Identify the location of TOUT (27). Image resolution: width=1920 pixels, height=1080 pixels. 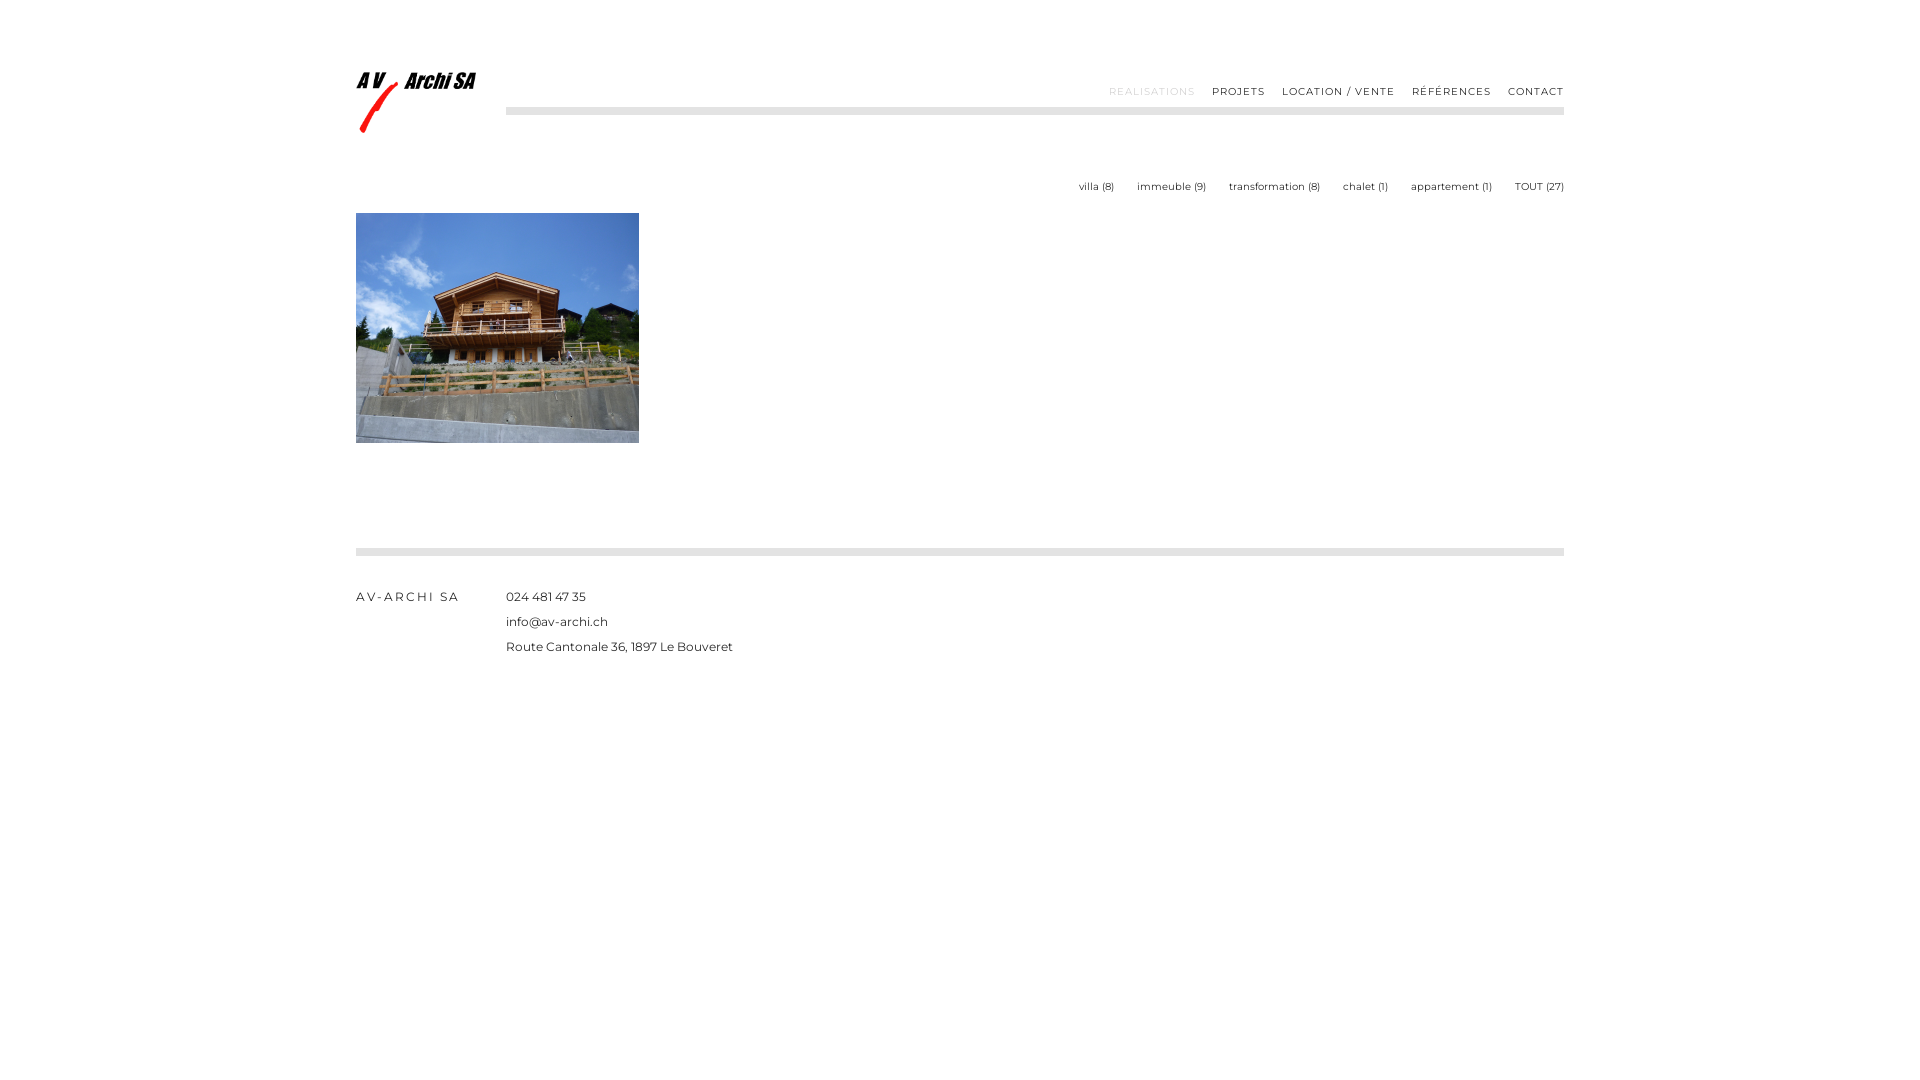
(1540, 186).